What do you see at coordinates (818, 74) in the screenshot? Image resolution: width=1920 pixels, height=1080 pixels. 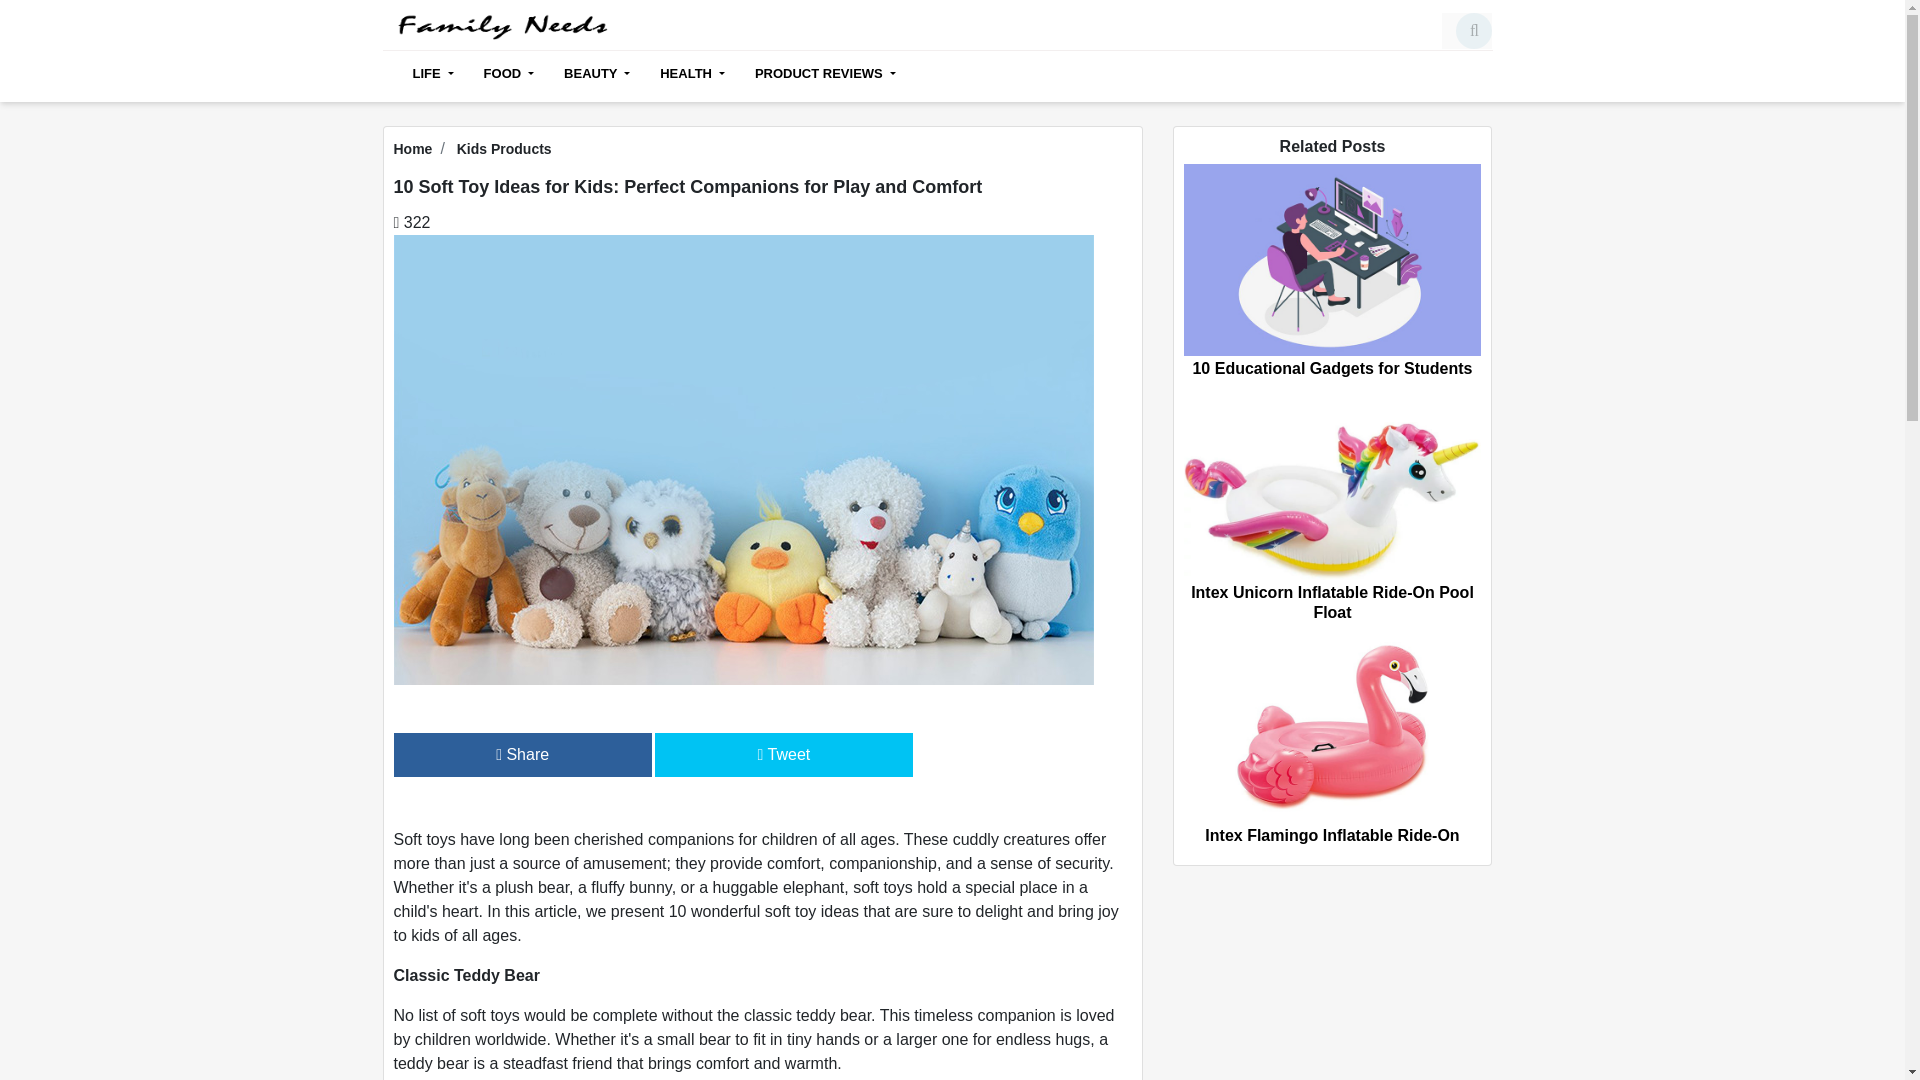 I see `PRODUCT REVIEWS` at bounding box center [818, 74].